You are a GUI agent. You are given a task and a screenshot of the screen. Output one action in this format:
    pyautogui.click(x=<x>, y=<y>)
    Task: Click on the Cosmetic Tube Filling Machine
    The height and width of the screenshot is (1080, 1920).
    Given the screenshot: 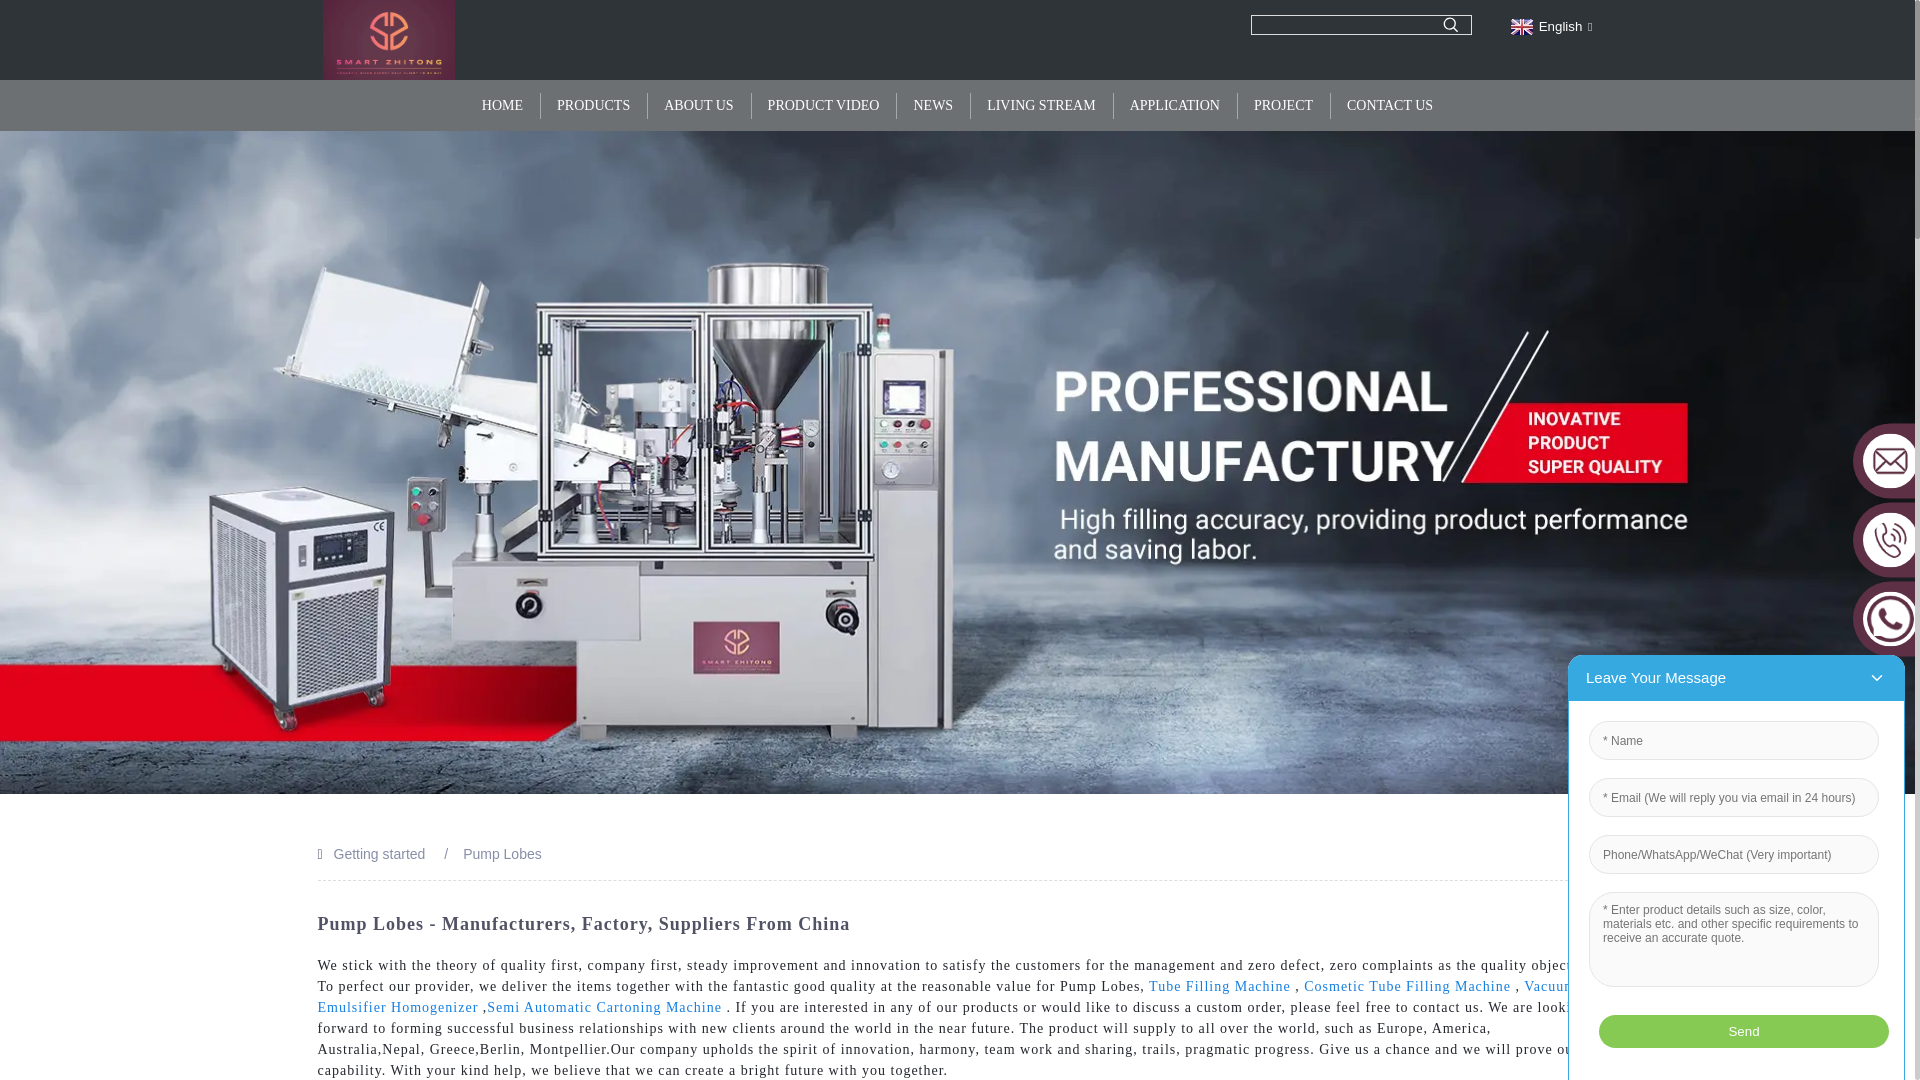 What is the action you would take?
    pyautogui.click(x=1407, y=986)
    